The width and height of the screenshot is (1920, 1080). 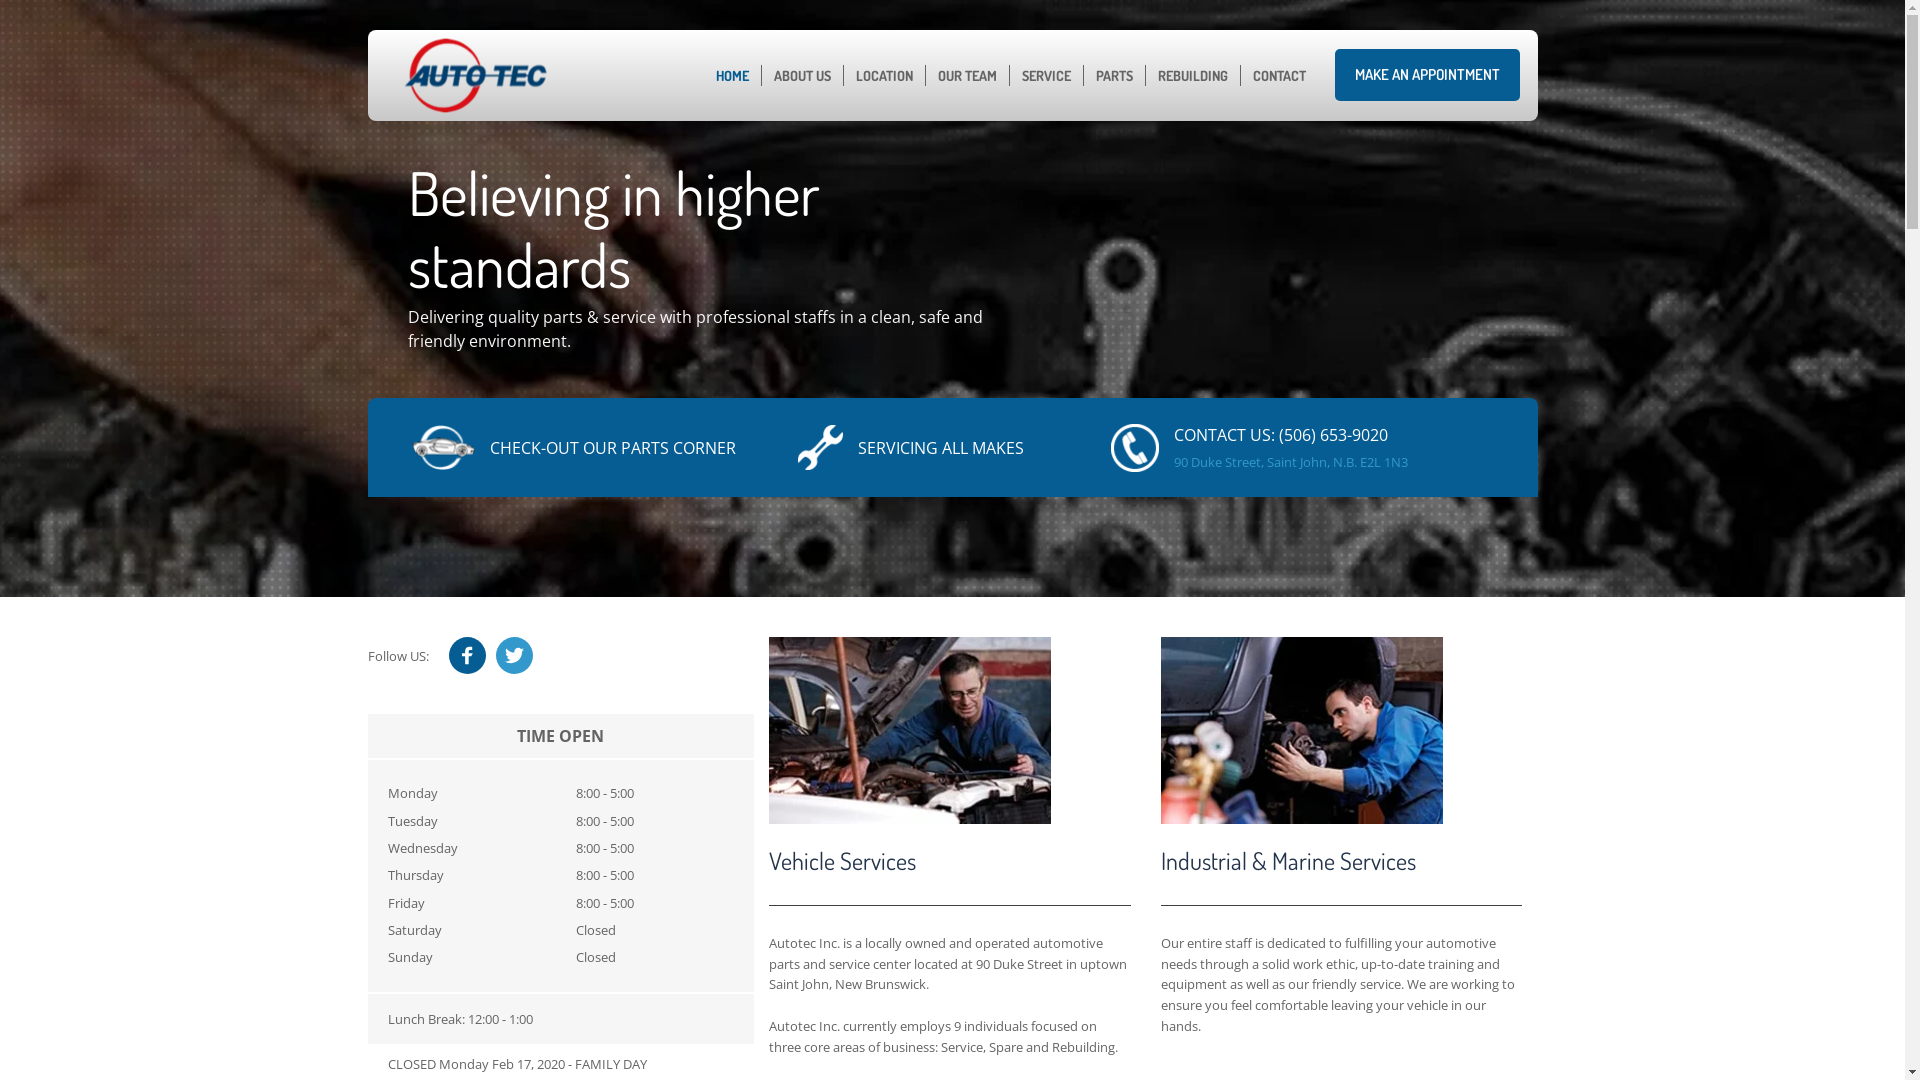 What do you see at coordinates (1193, 76) in the screenshot?
I see `REBUILDING` at bounding box center [1193, 76].